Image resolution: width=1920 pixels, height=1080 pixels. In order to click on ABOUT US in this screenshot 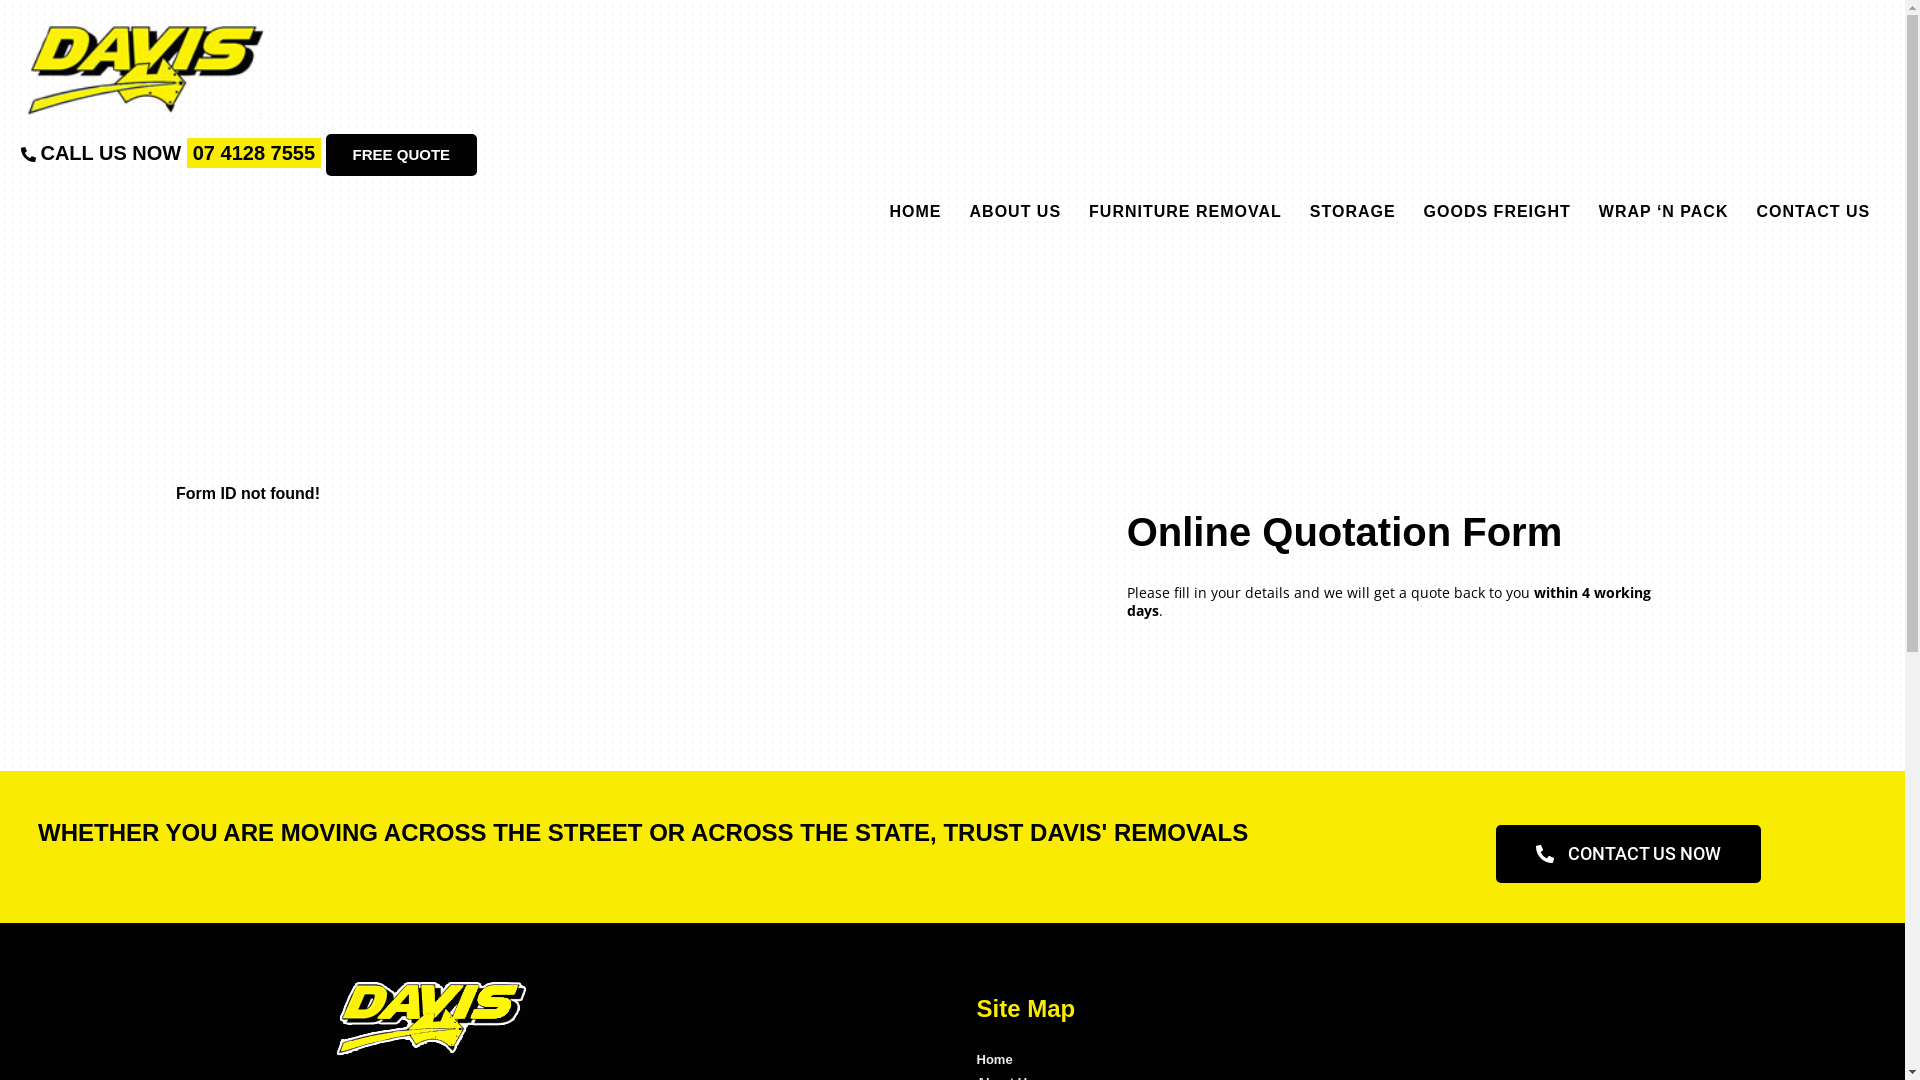, I will do `click(1016, 212)`.